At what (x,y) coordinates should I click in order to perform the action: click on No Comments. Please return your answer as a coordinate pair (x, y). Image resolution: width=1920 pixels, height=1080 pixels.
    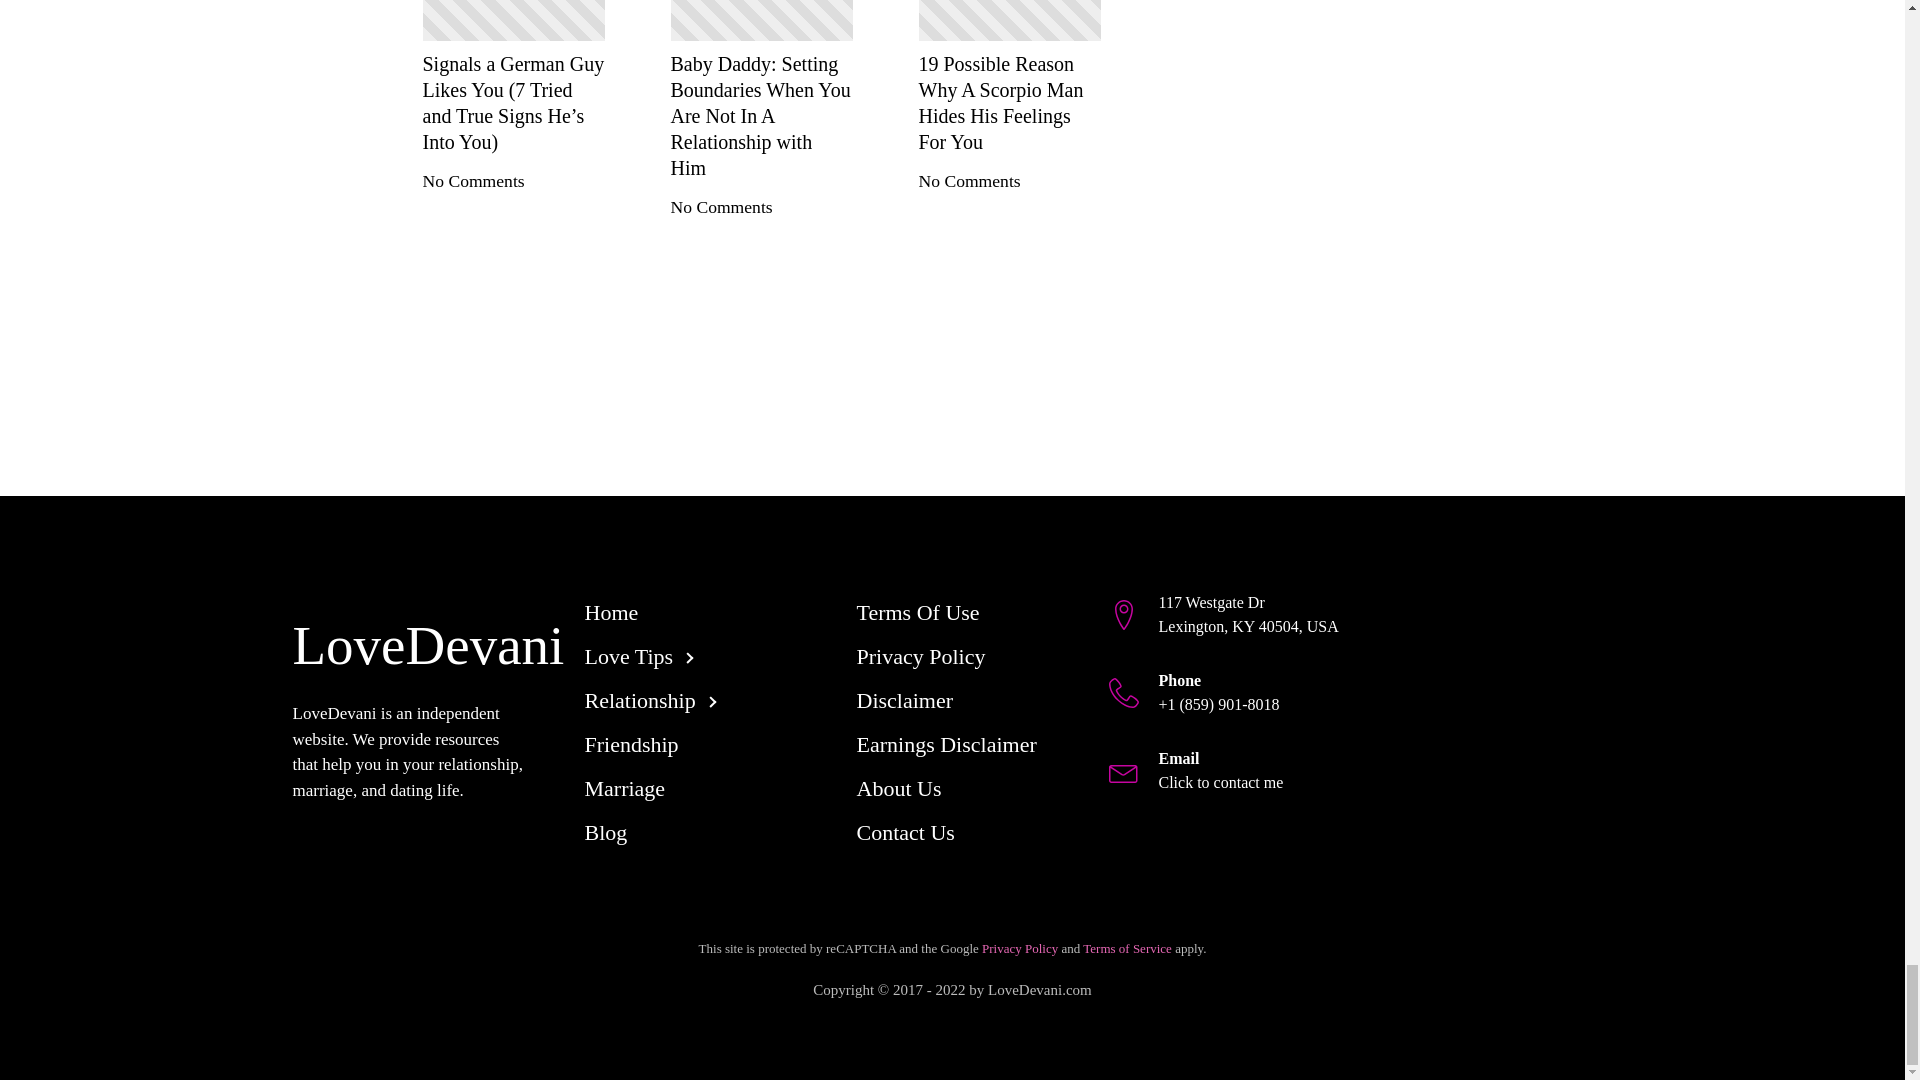
    Looking at the image, I should click on (720, 206).